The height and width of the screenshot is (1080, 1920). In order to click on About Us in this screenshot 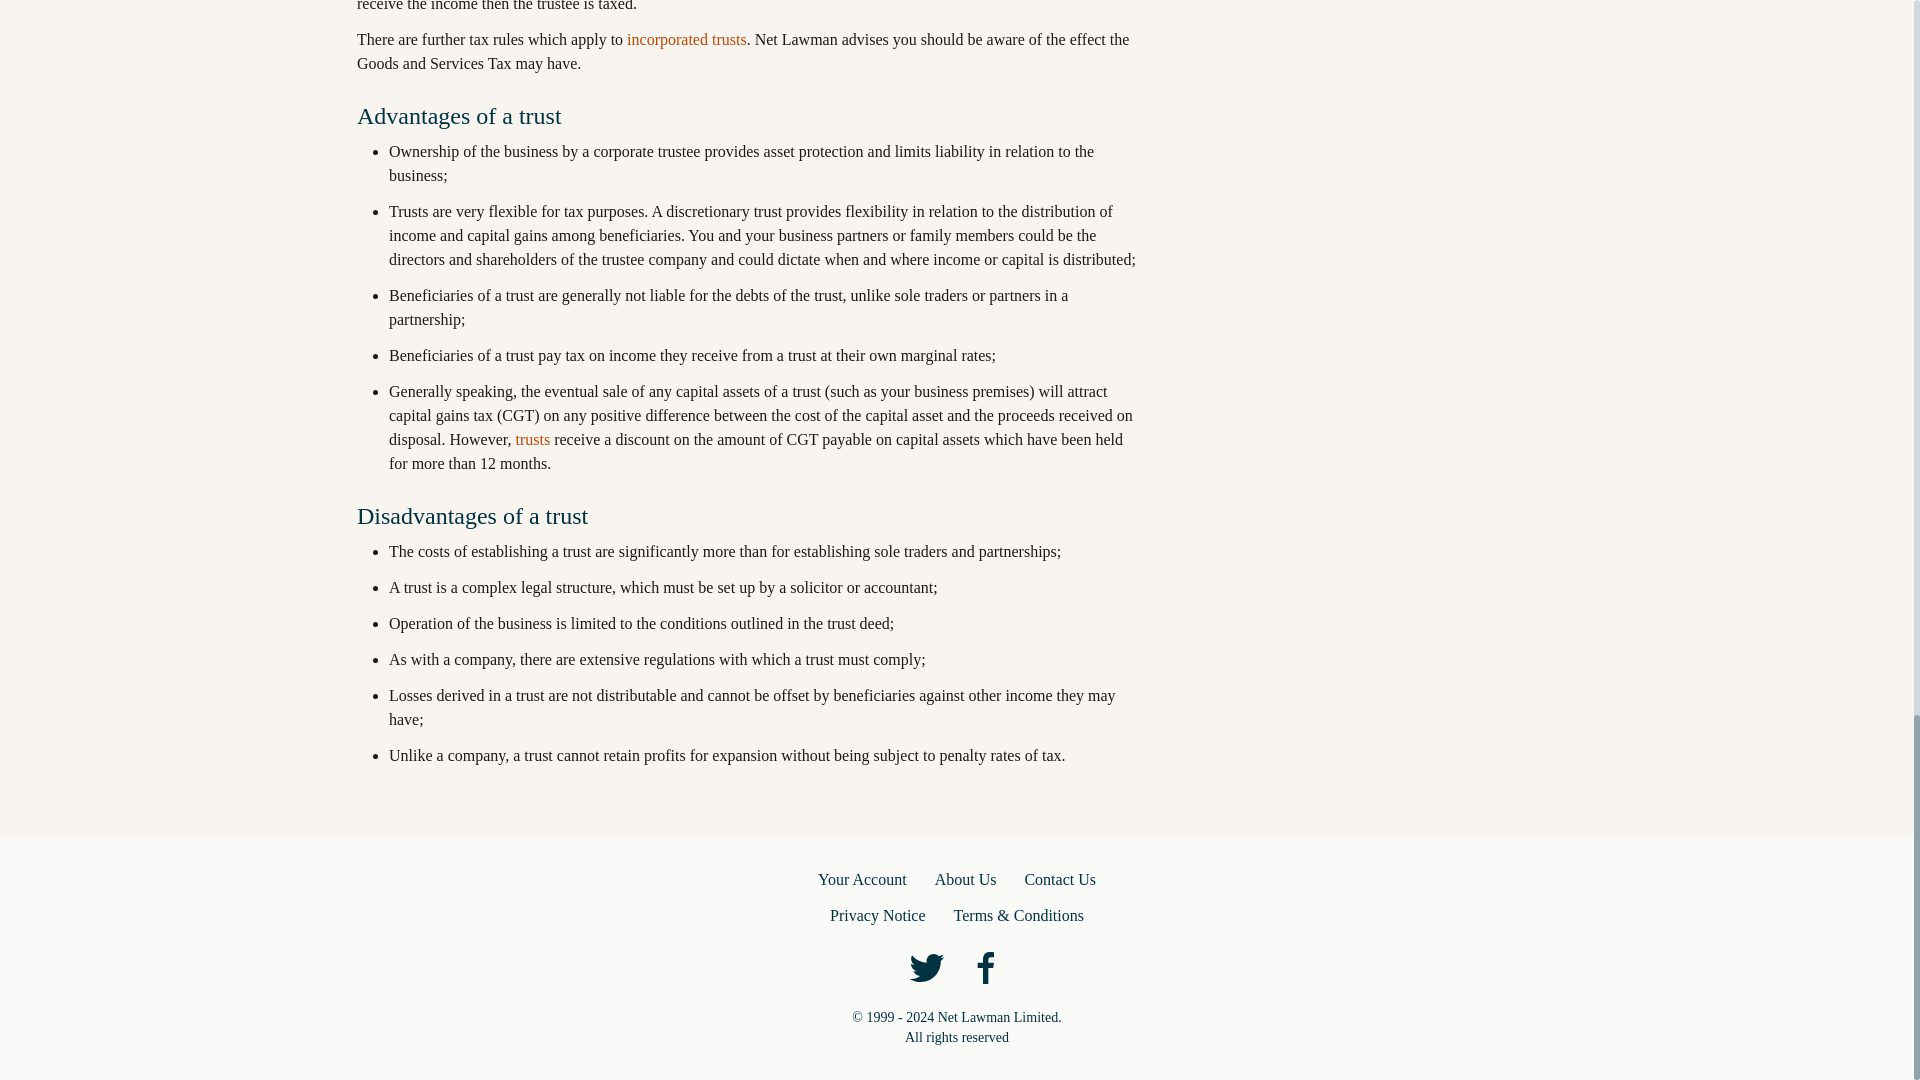, I will do `click(966, 880)`.